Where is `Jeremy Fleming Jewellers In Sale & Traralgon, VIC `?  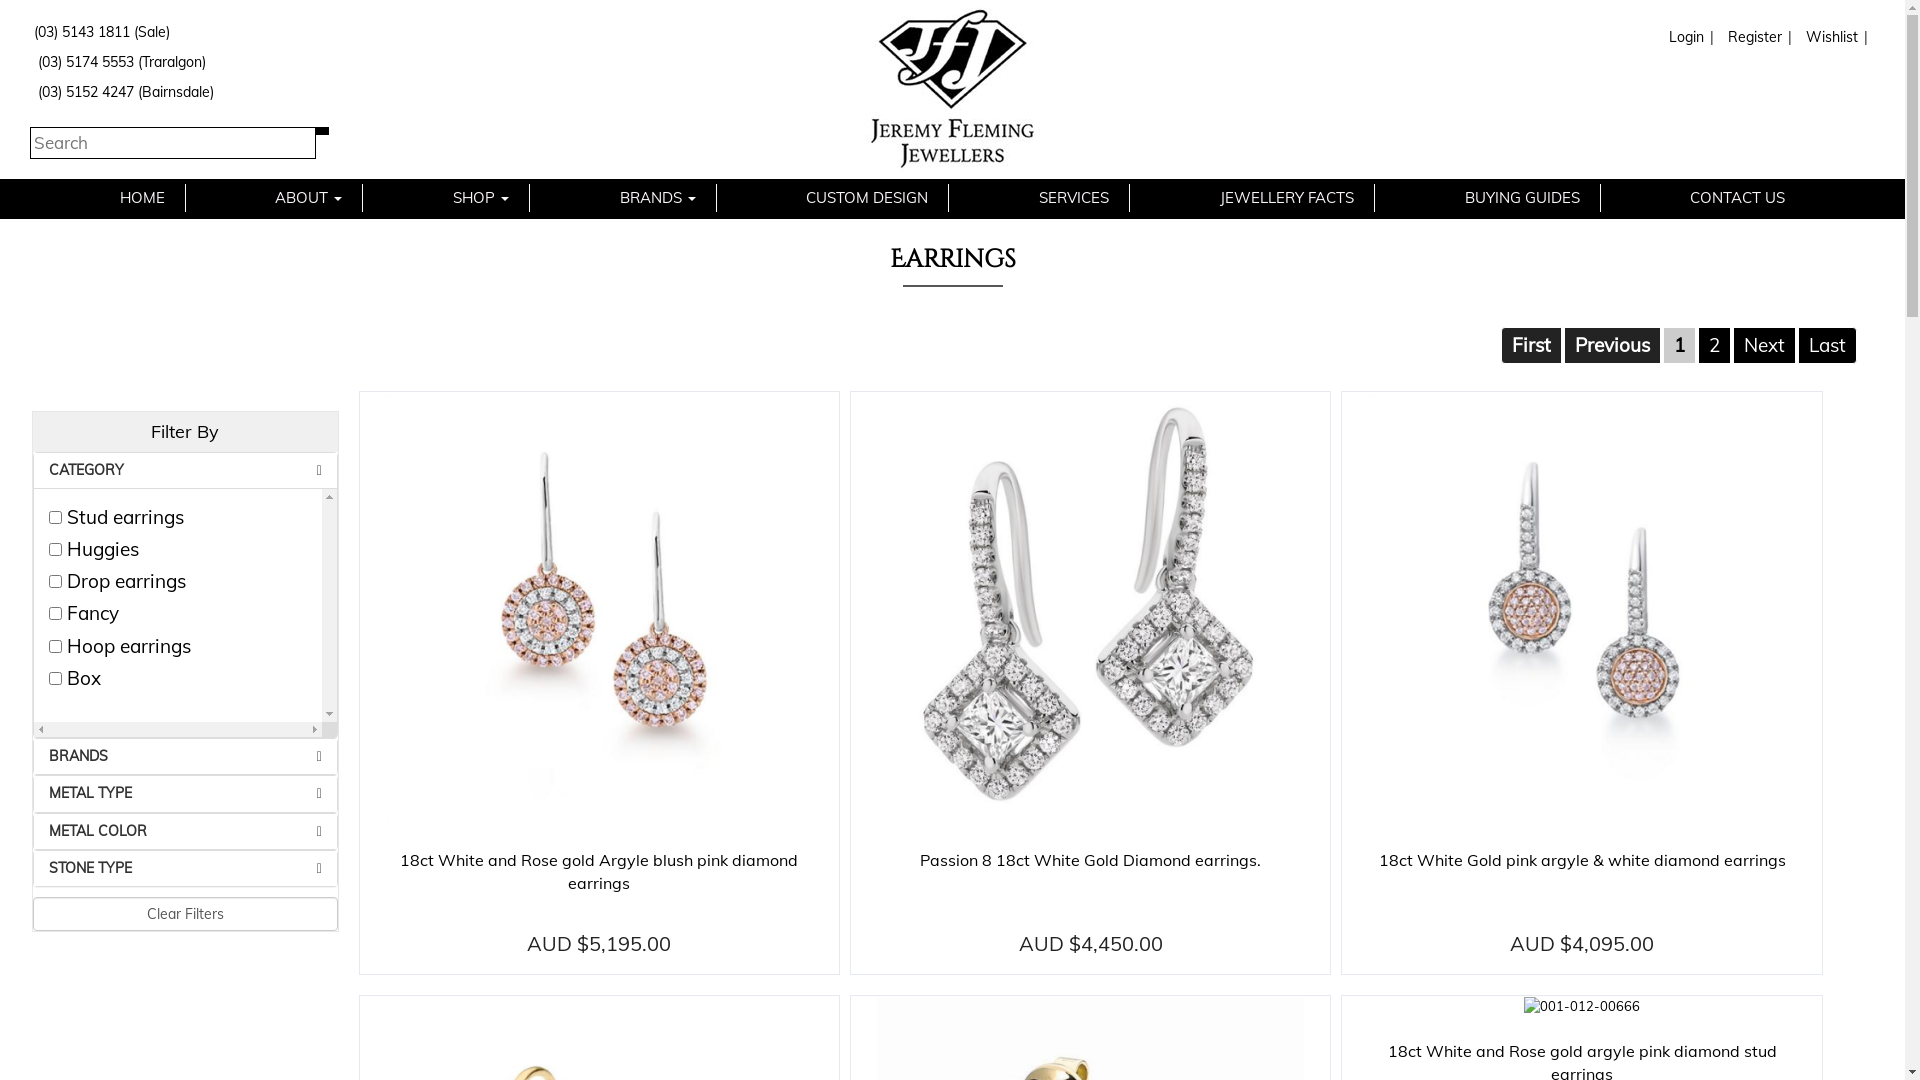
Jeremy Fleming Jewellers In Sale & Traralgon, VIC  is located at coordinates (952, 90).